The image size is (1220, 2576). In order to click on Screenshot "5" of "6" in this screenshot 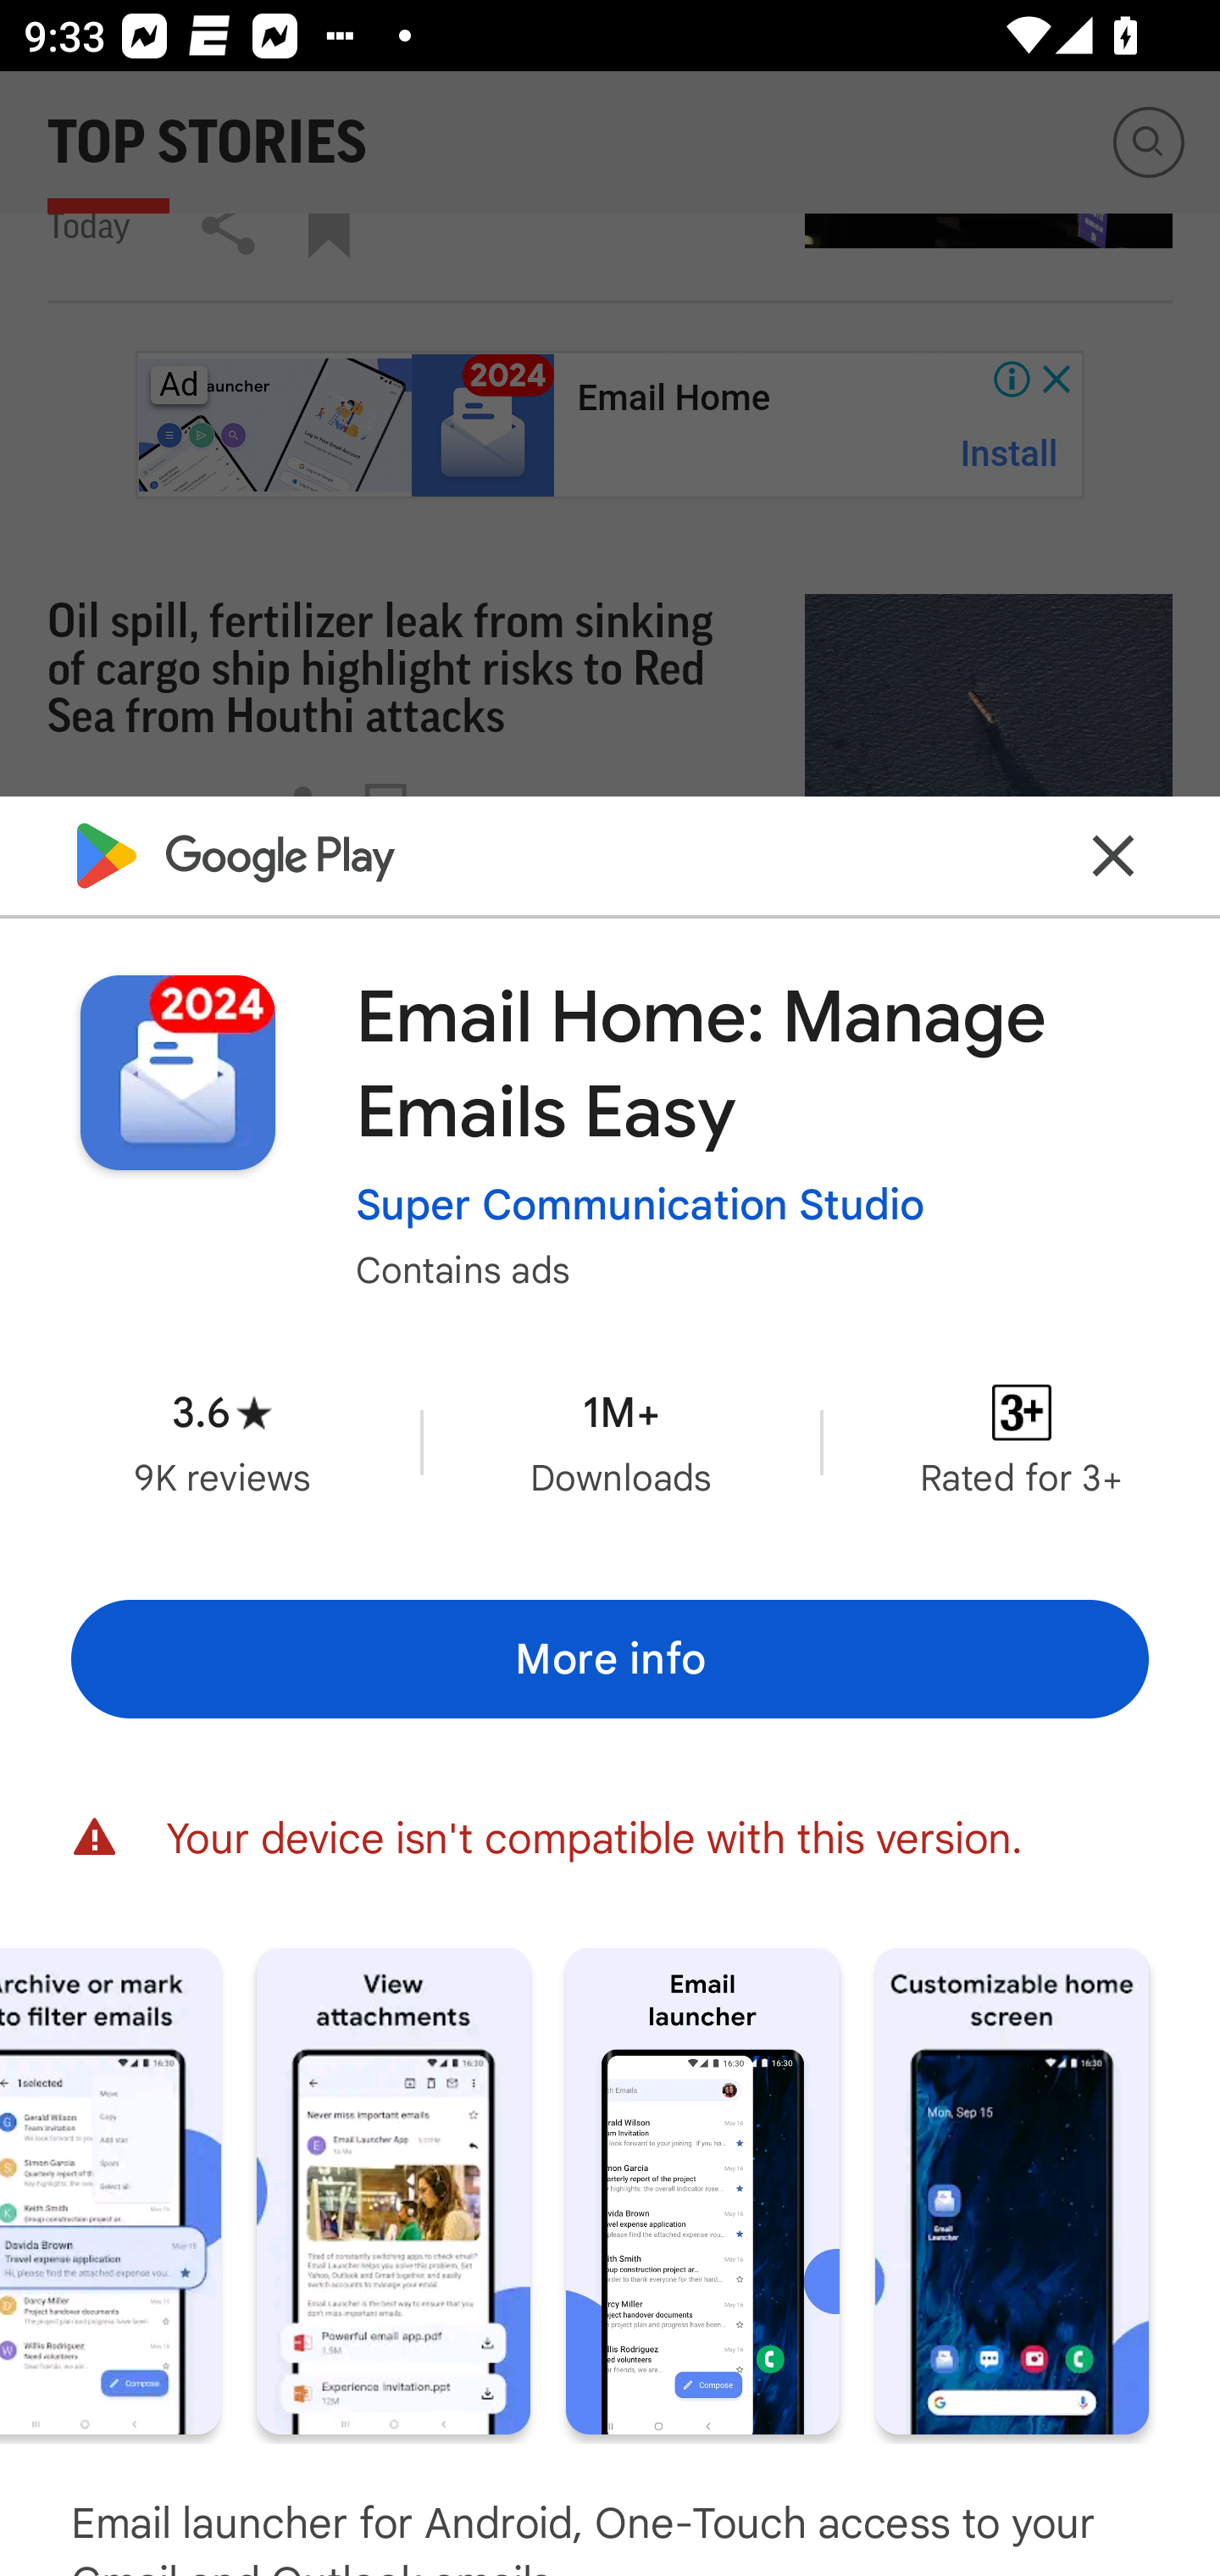, I will do `click(702, 2190)`.